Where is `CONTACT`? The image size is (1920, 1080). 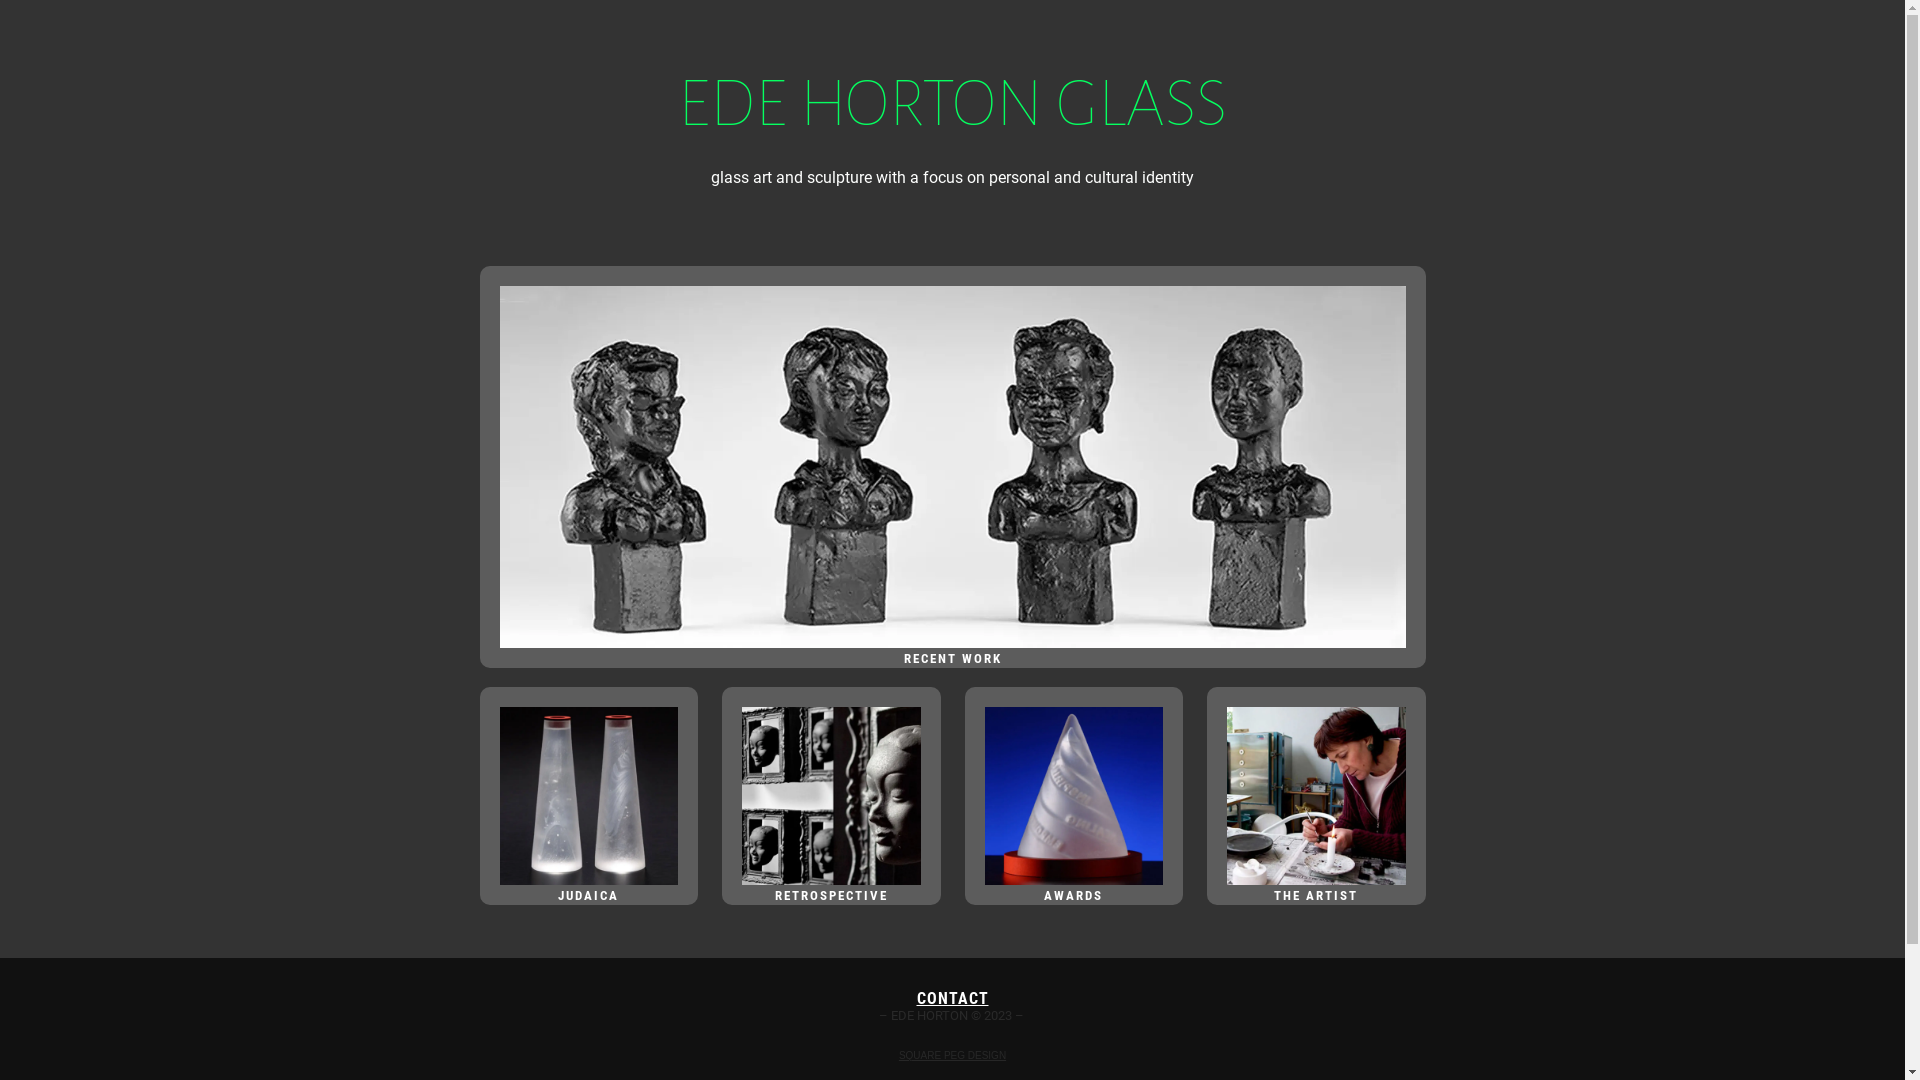
CONTACT is located at coordinates (952, 998).